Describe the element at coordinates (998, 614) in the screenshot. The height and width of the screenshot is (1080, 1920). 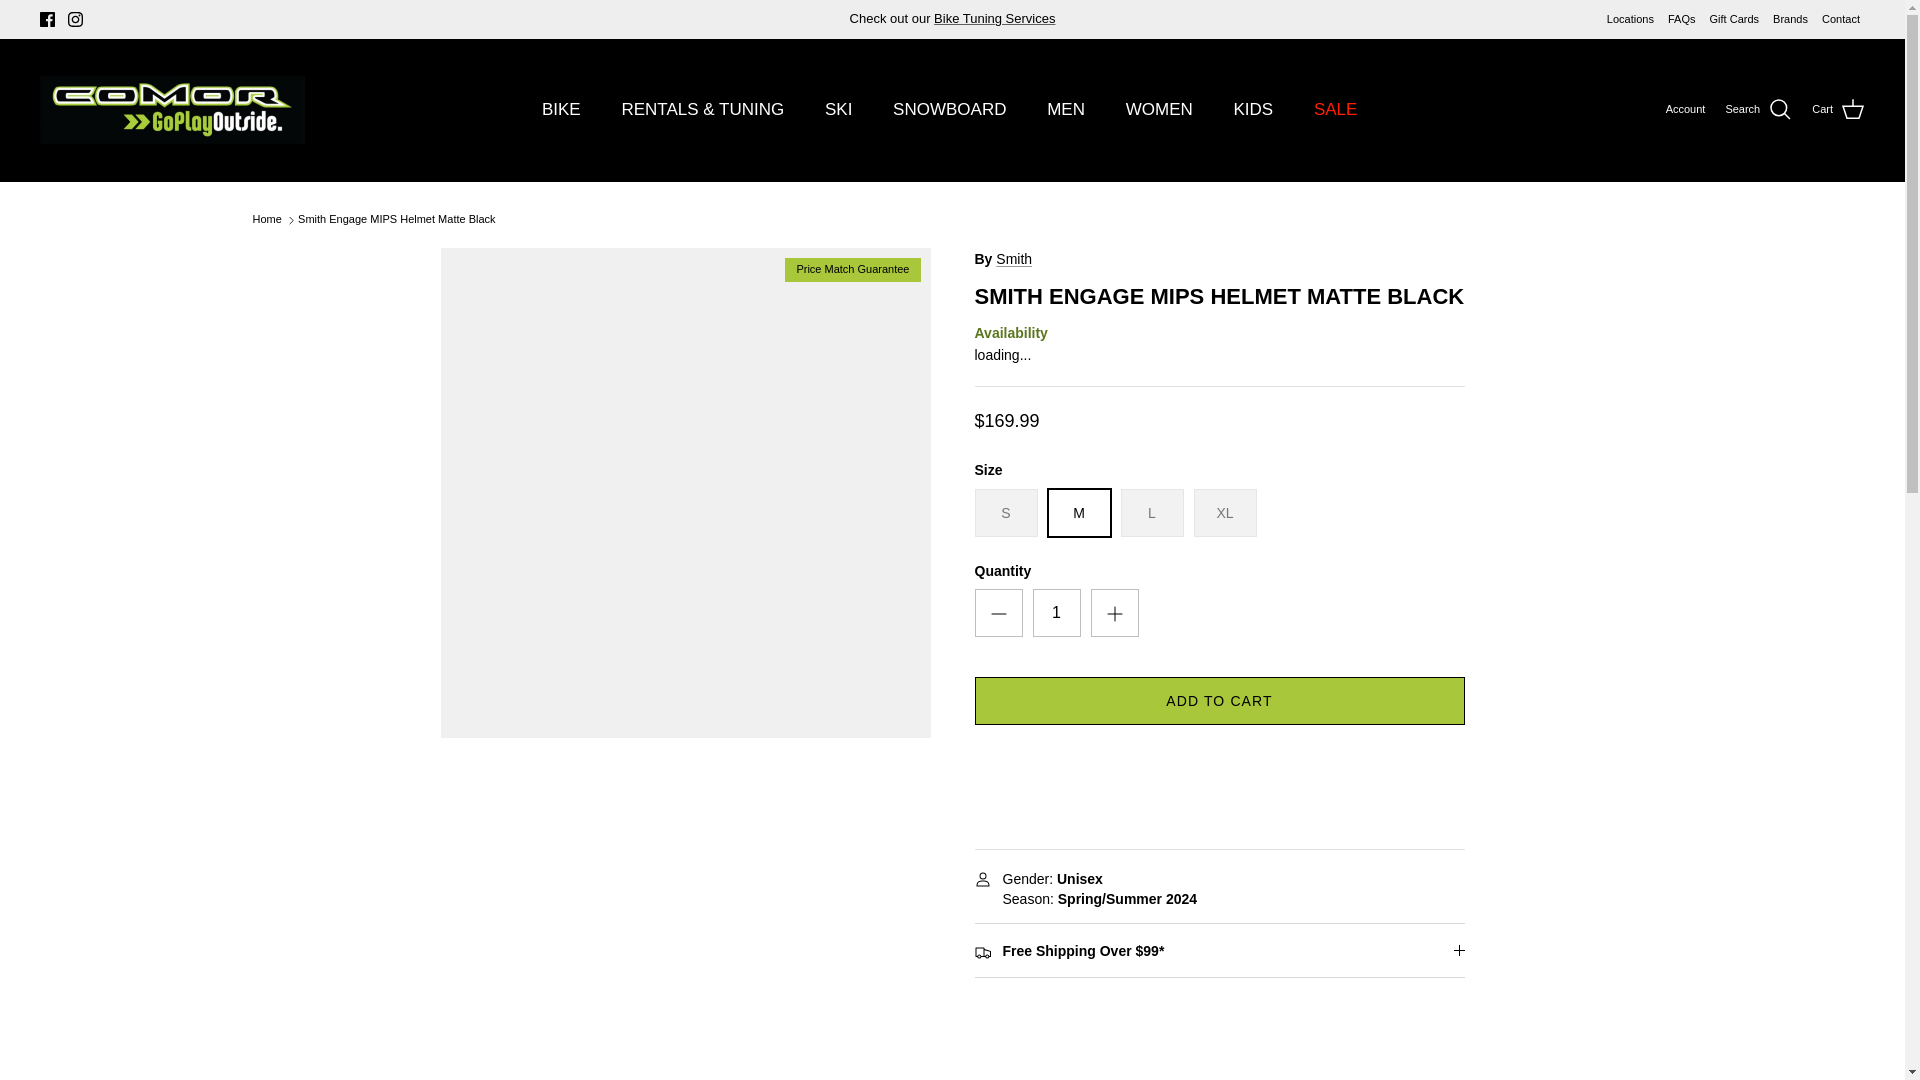
I see `Minus` at that location.